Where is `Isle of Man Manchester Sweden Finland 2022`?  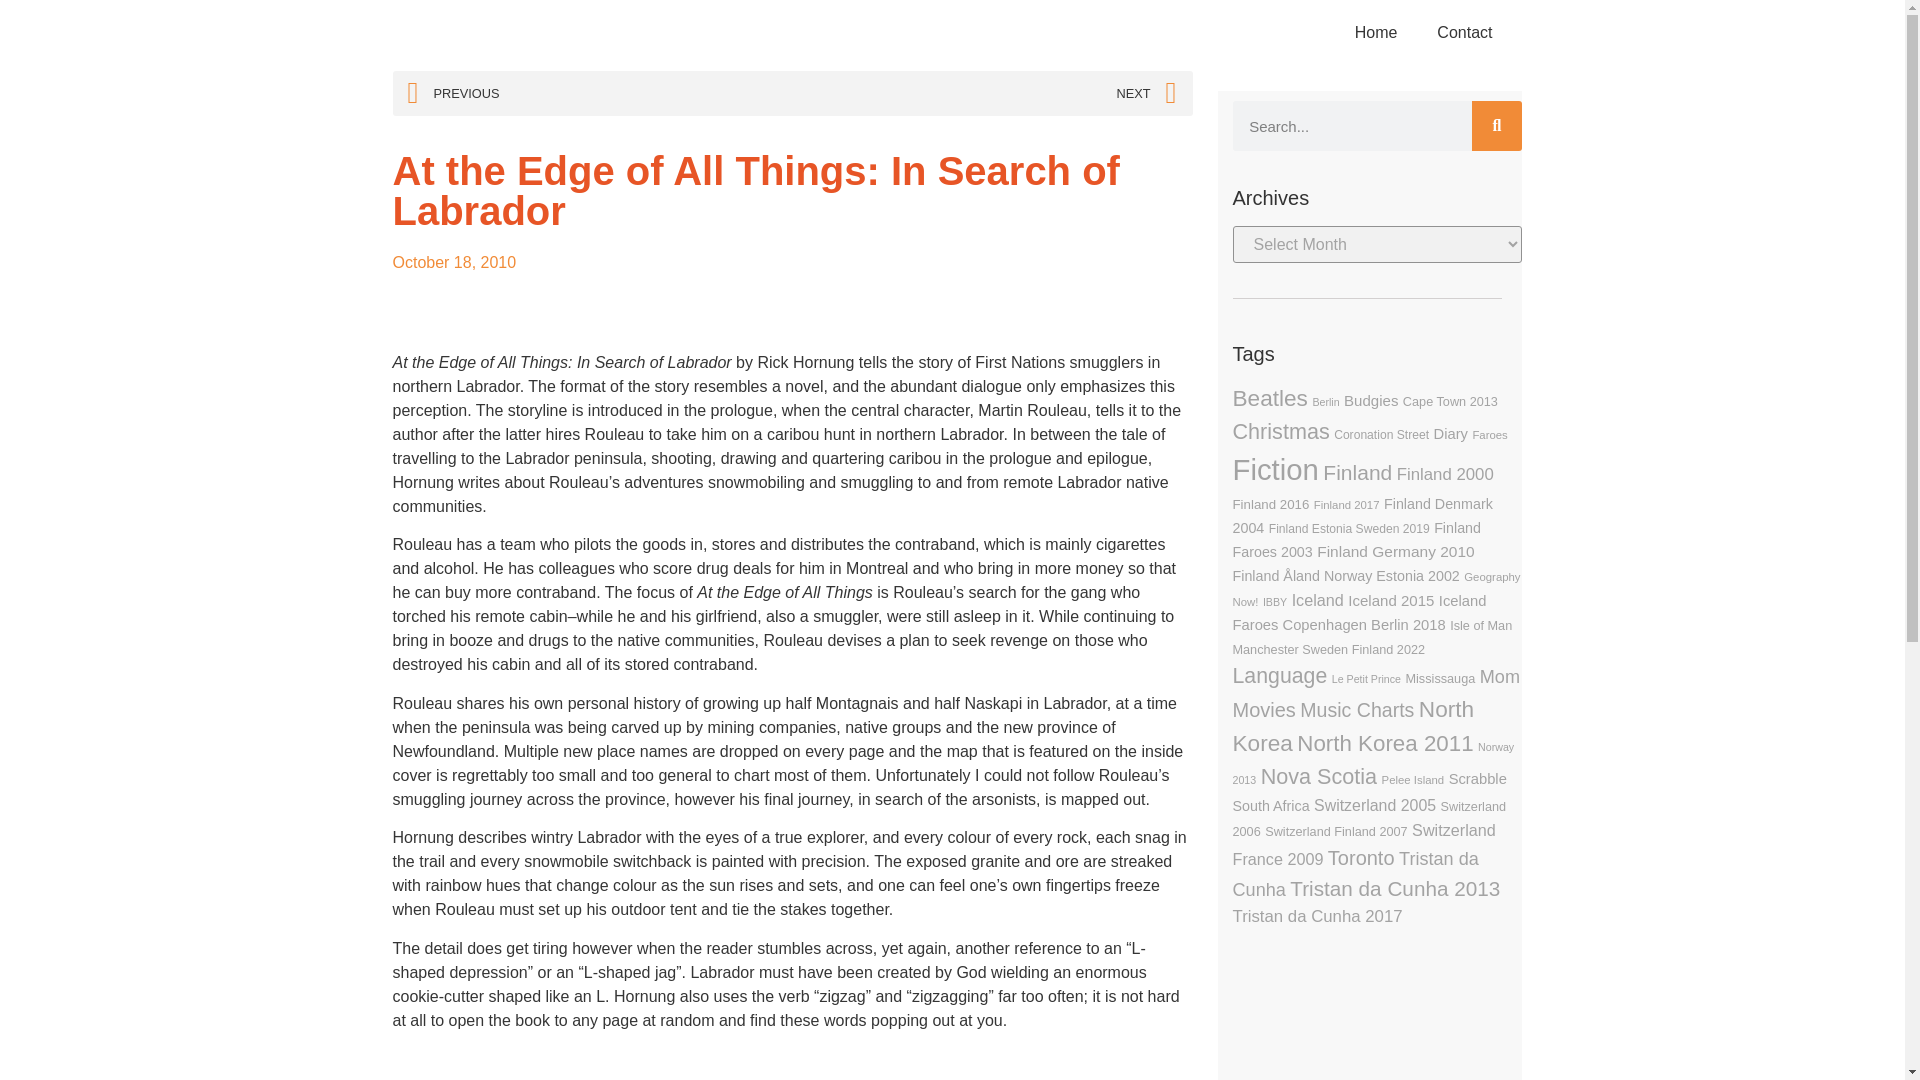 Isle of Man Manchester Sweden Finland 2022 is located at coordinates (1372, 637).